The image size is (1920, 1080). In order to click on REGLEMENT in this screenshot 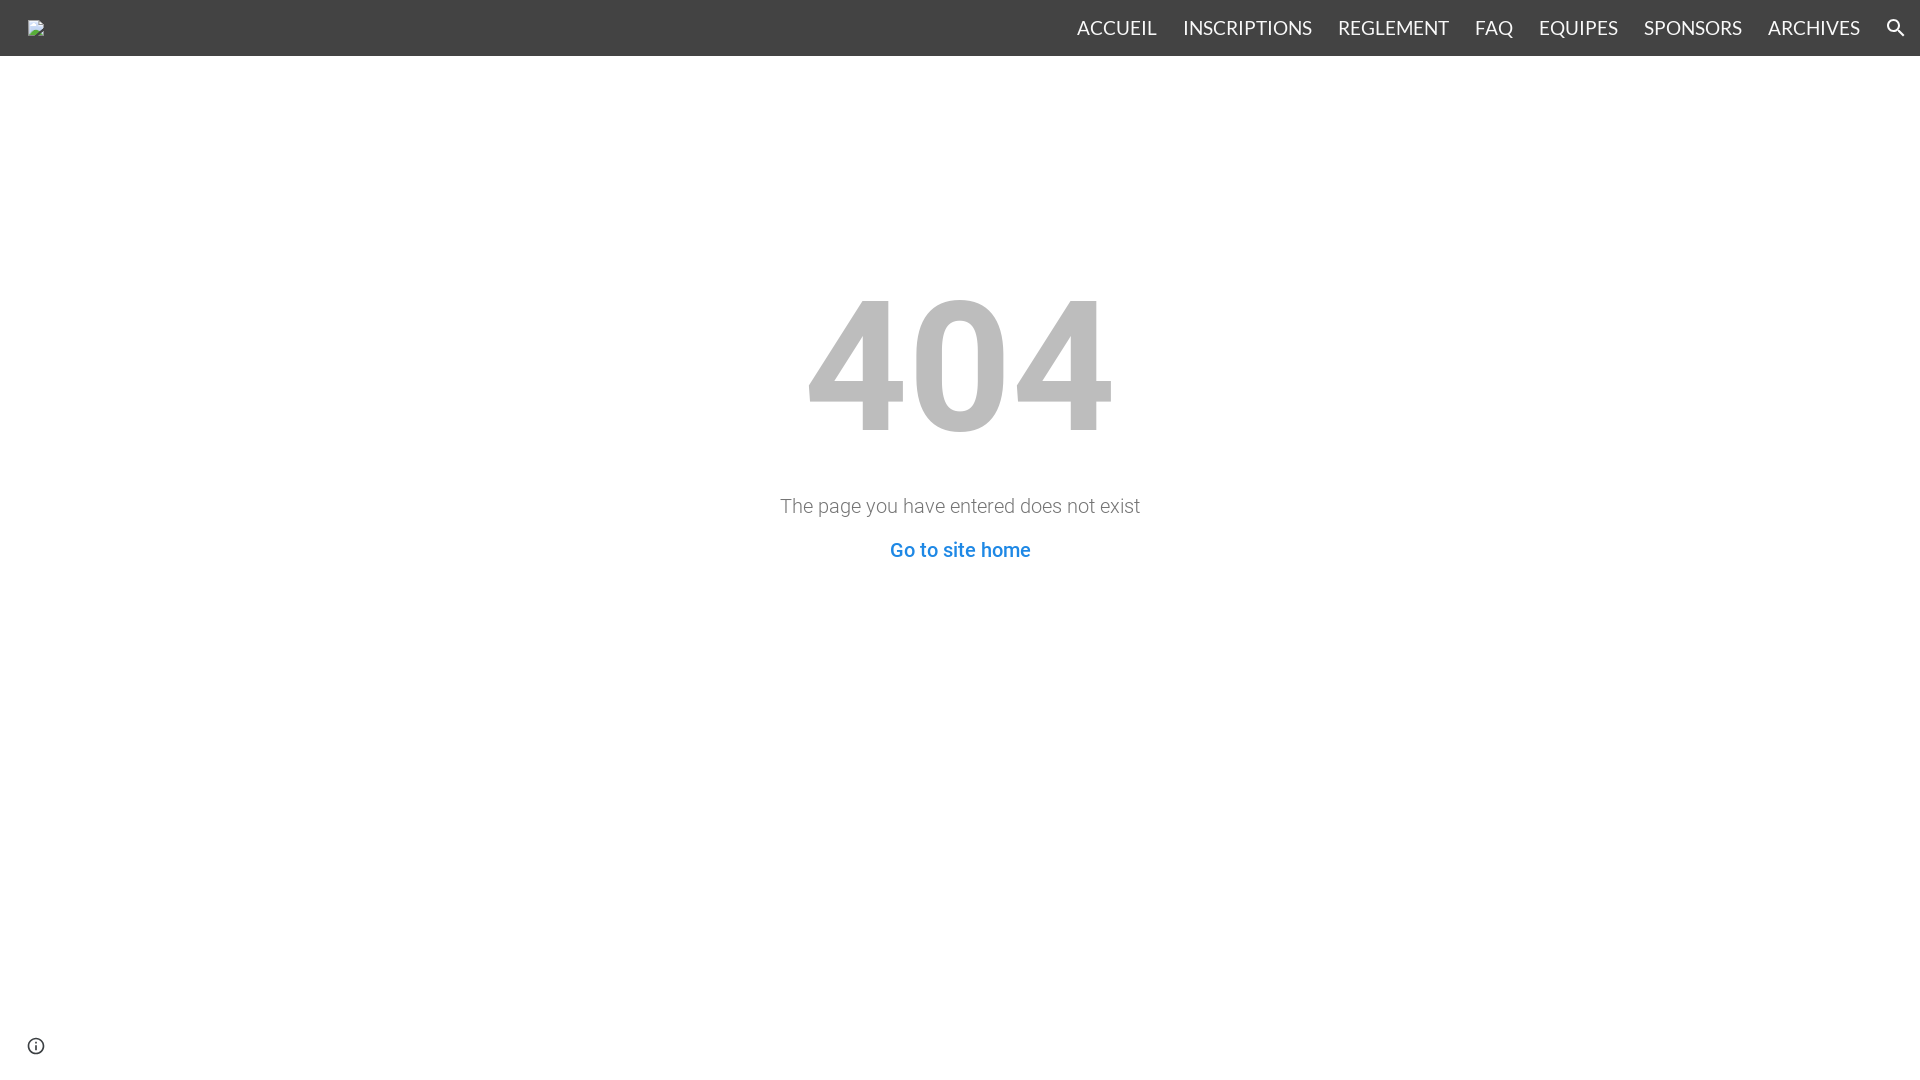, I will do `click(1394, 28)`.